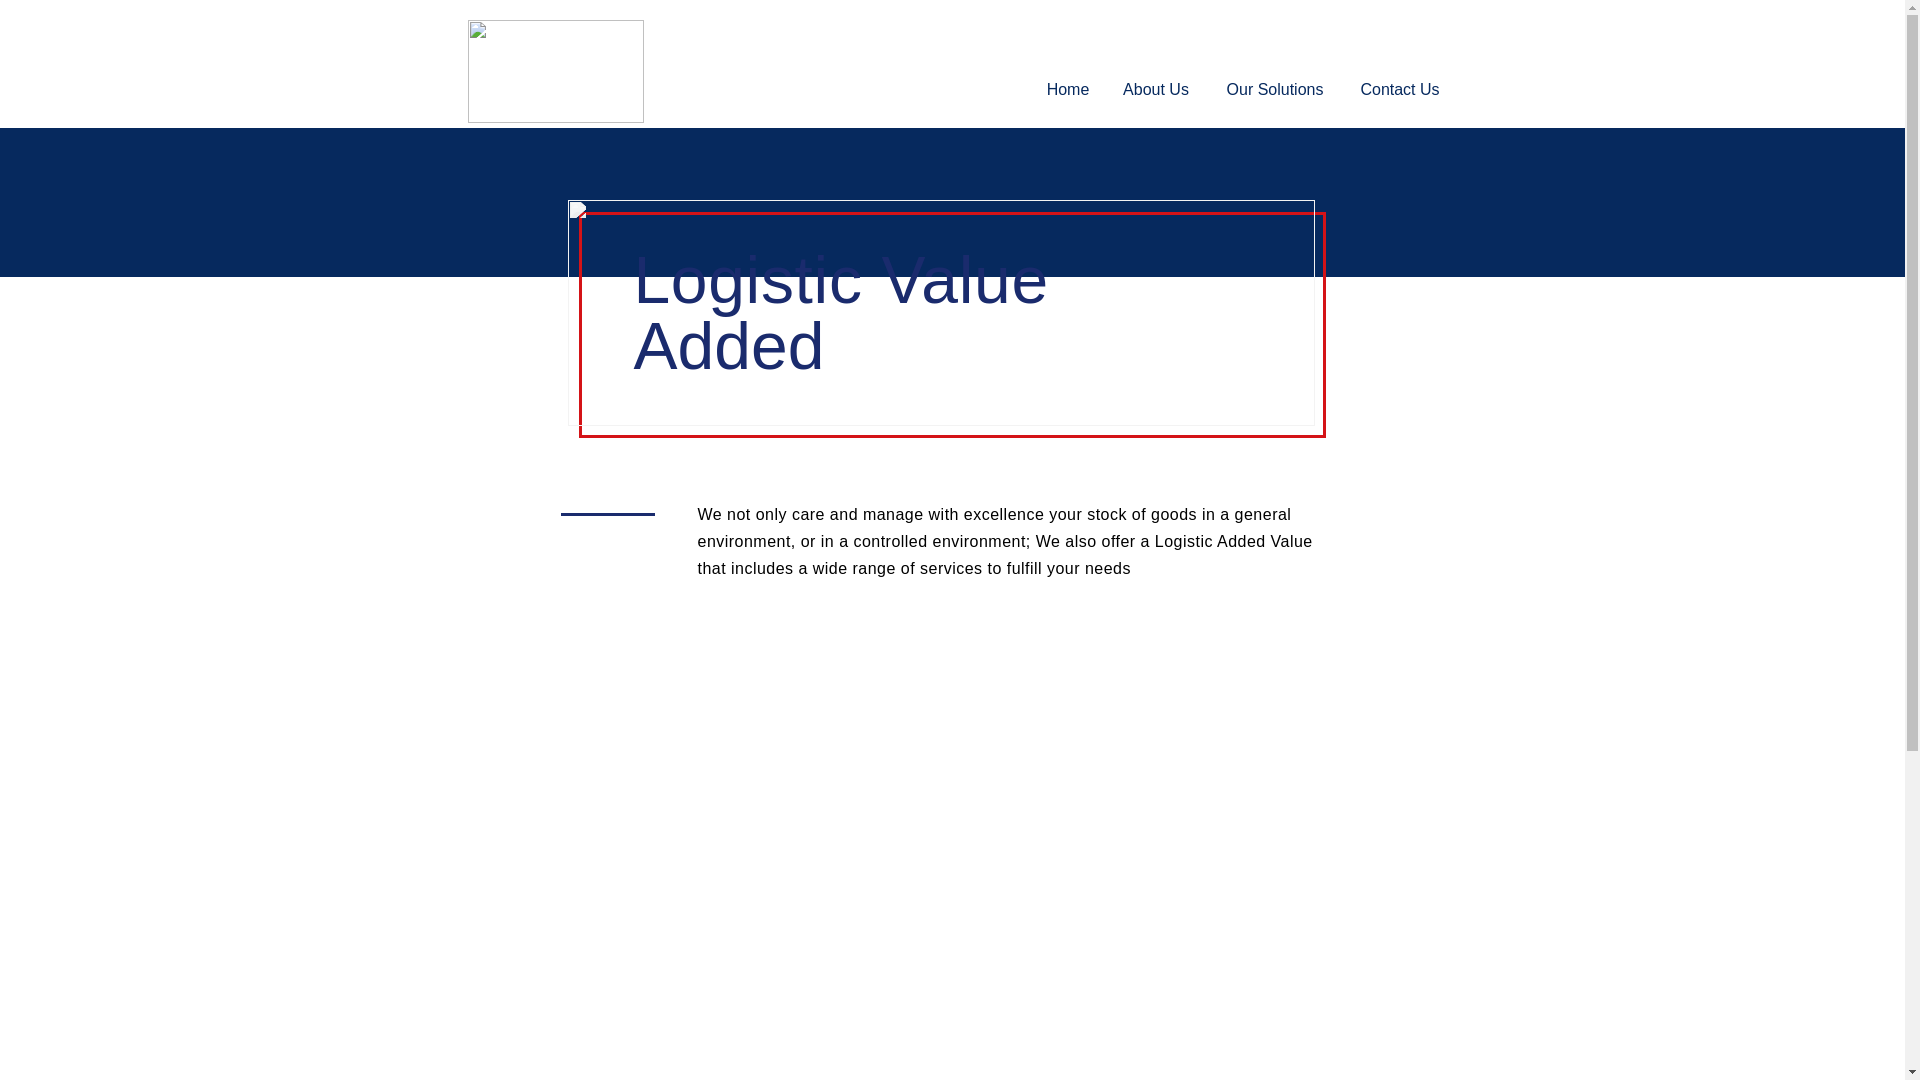 Image resolution: width=1920 pixels, height=1080 pixels. Describe the element at coordinates (1067, 90) in the screenshot. I see `Home` at that location.